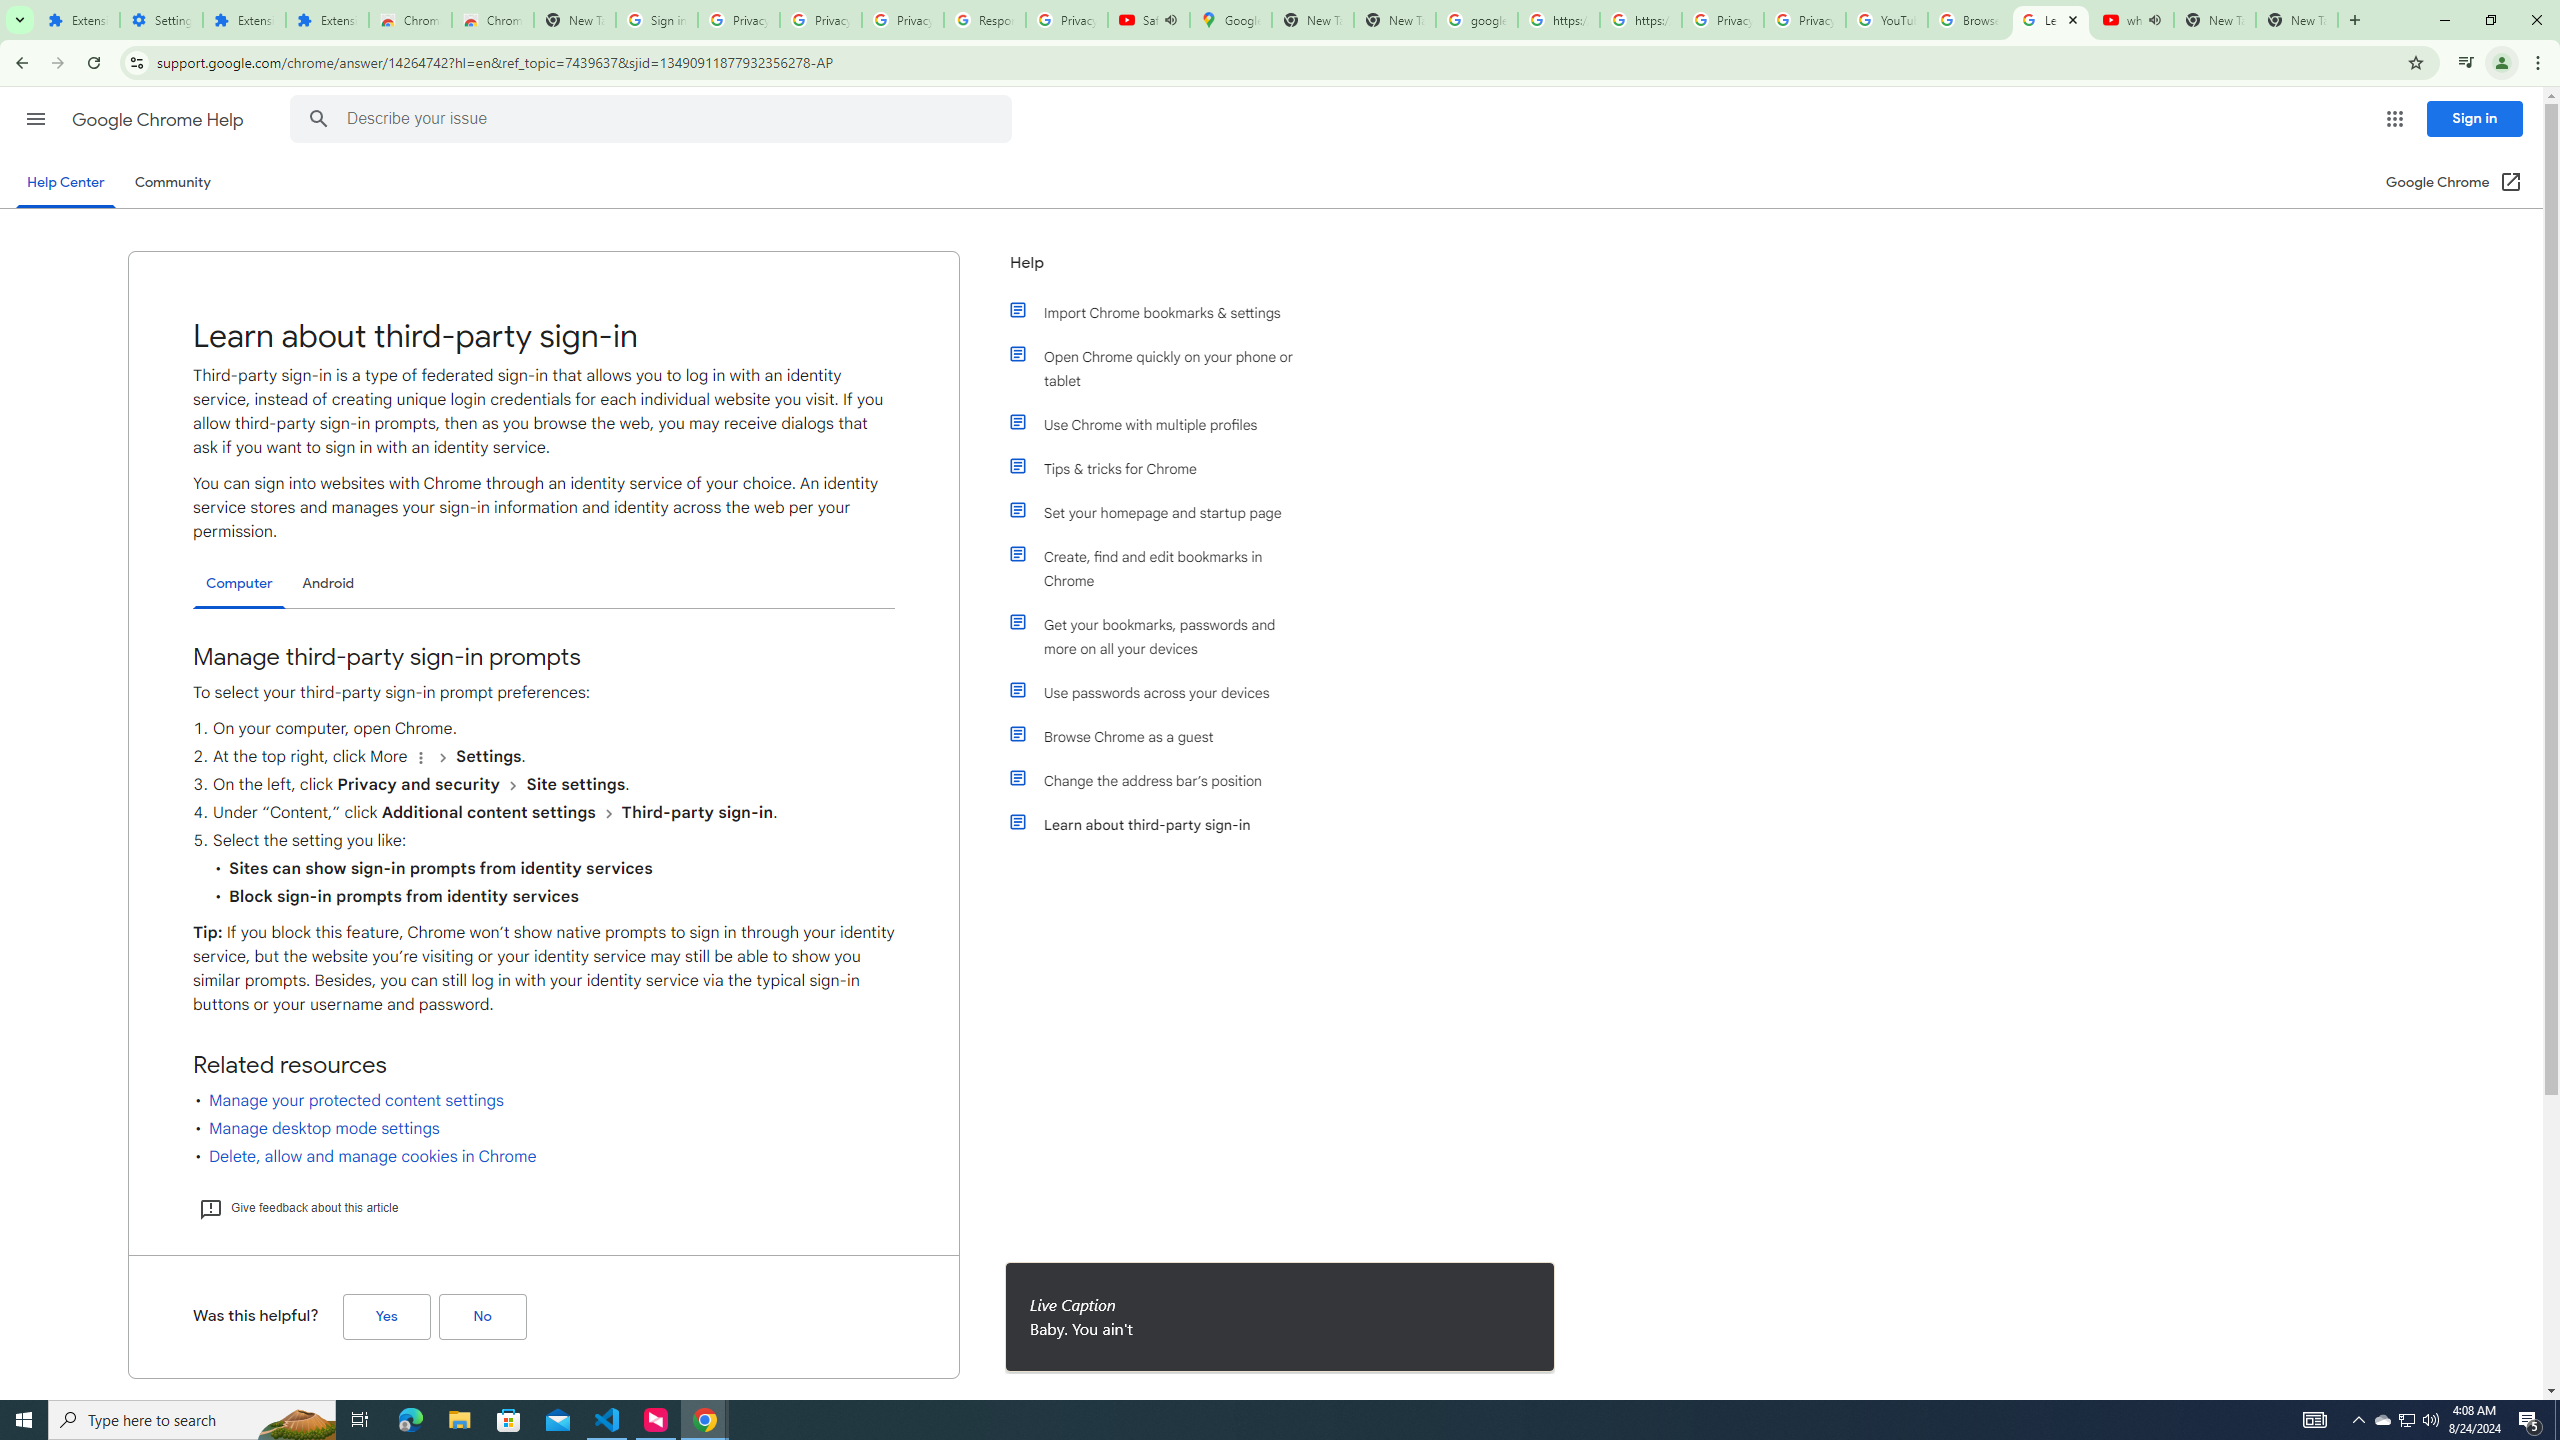 The image size is (2560, 1440). Describe the element at coordinates (78, 20) in the screenshot. I see `Extensions` at that location.